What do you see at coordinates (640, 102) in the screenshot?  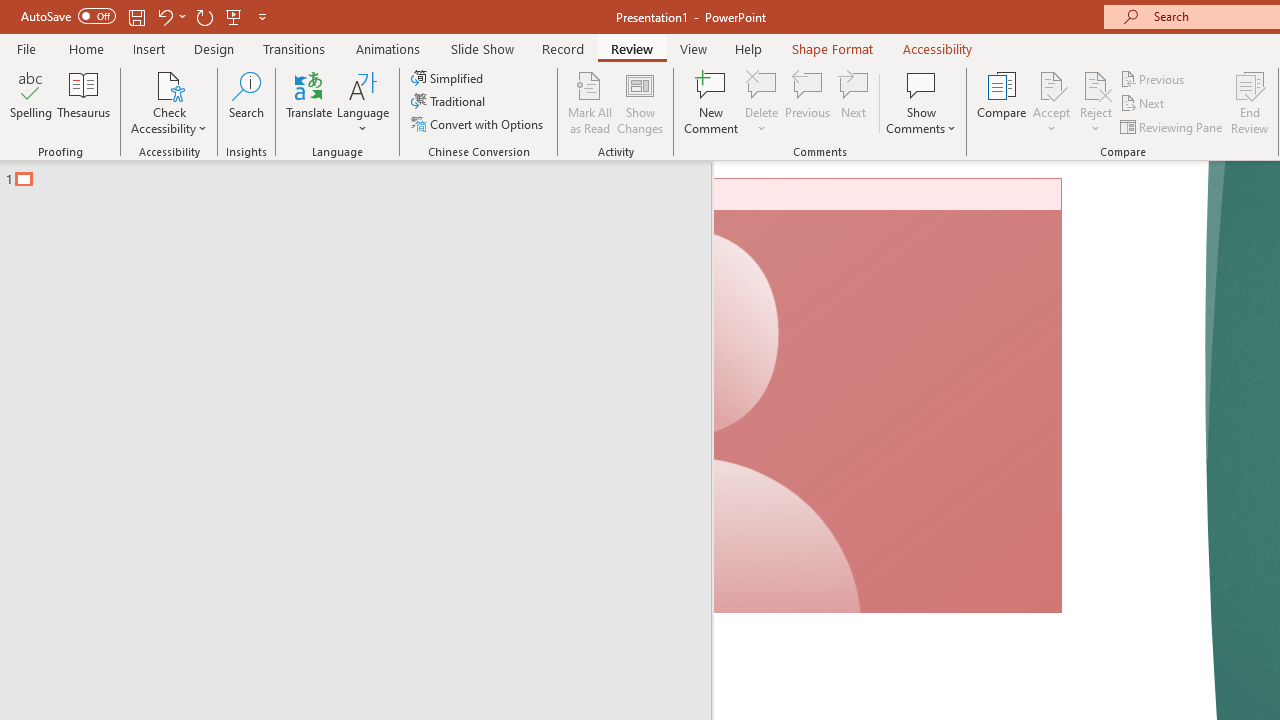 I see `Show Changes` at bounding box center [640, 102].